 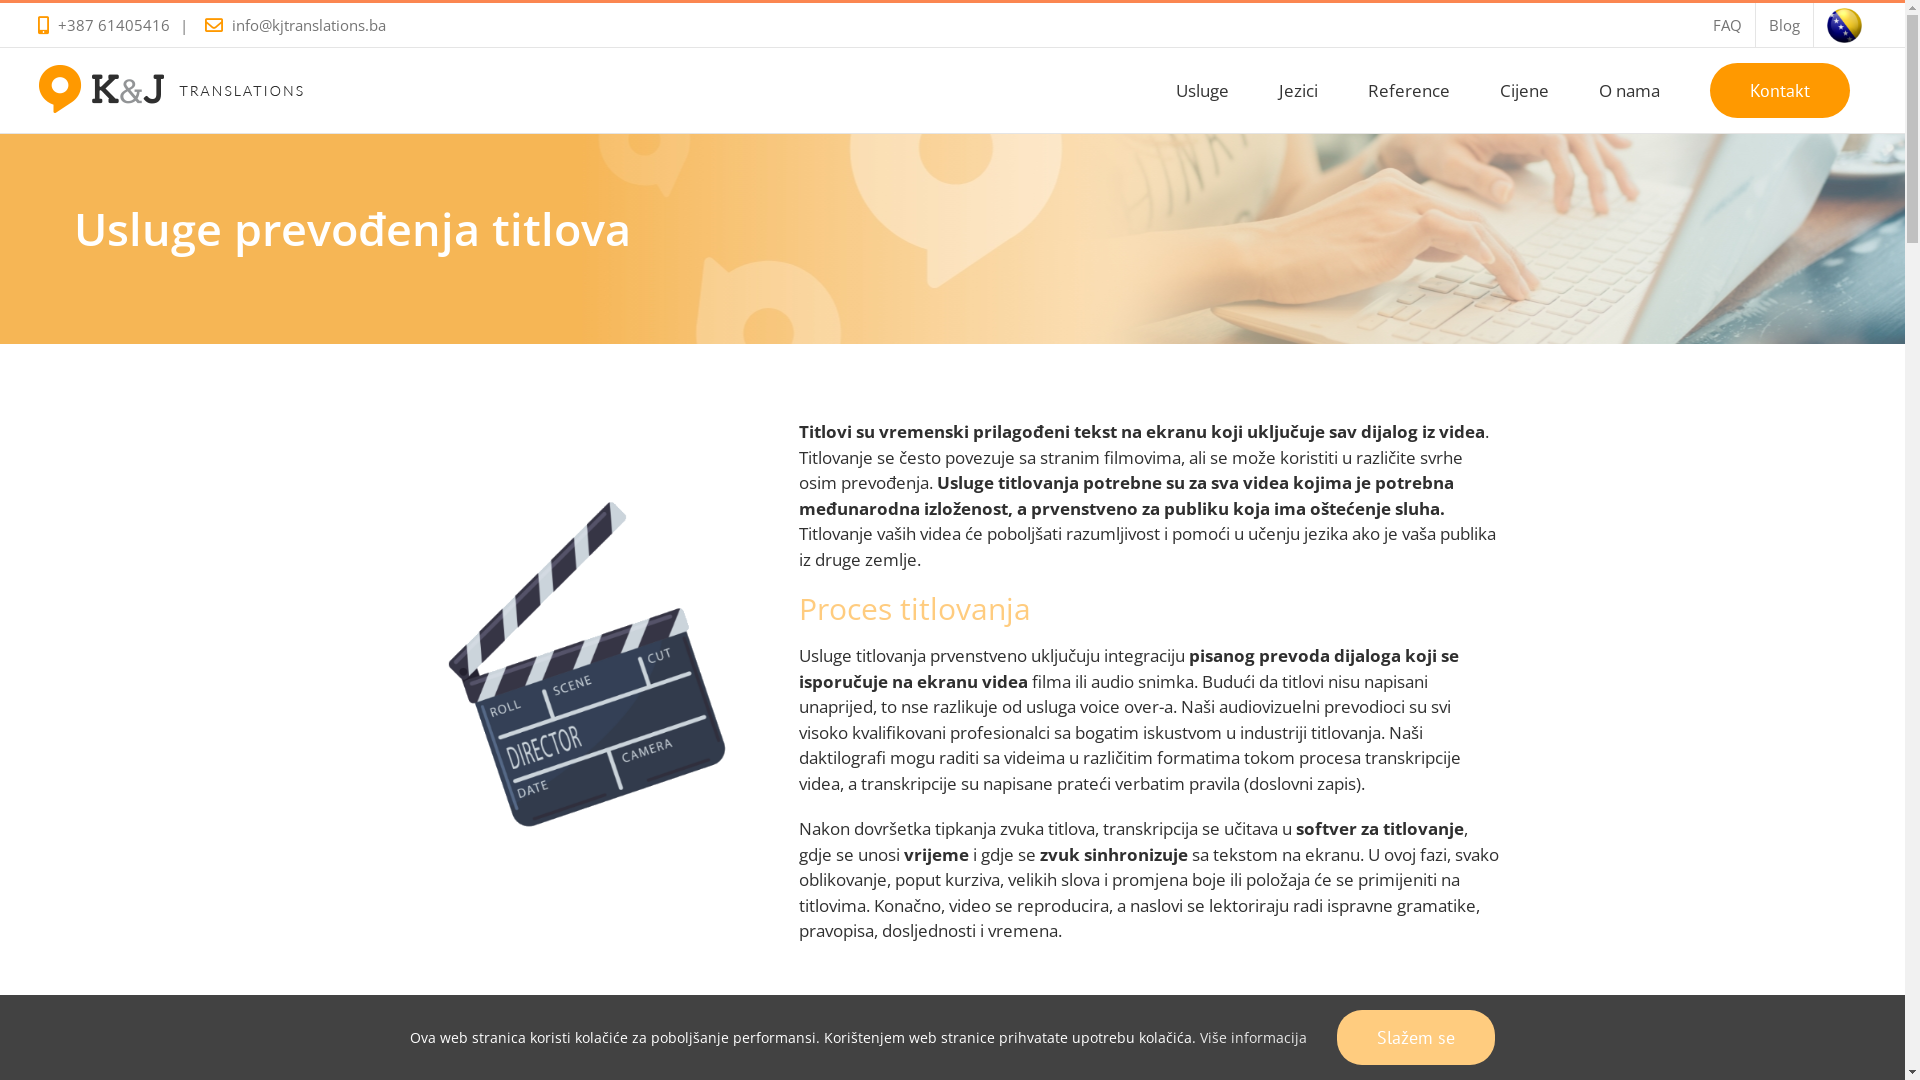 I want to click on Kontakt, so click(x=1780, y=90).